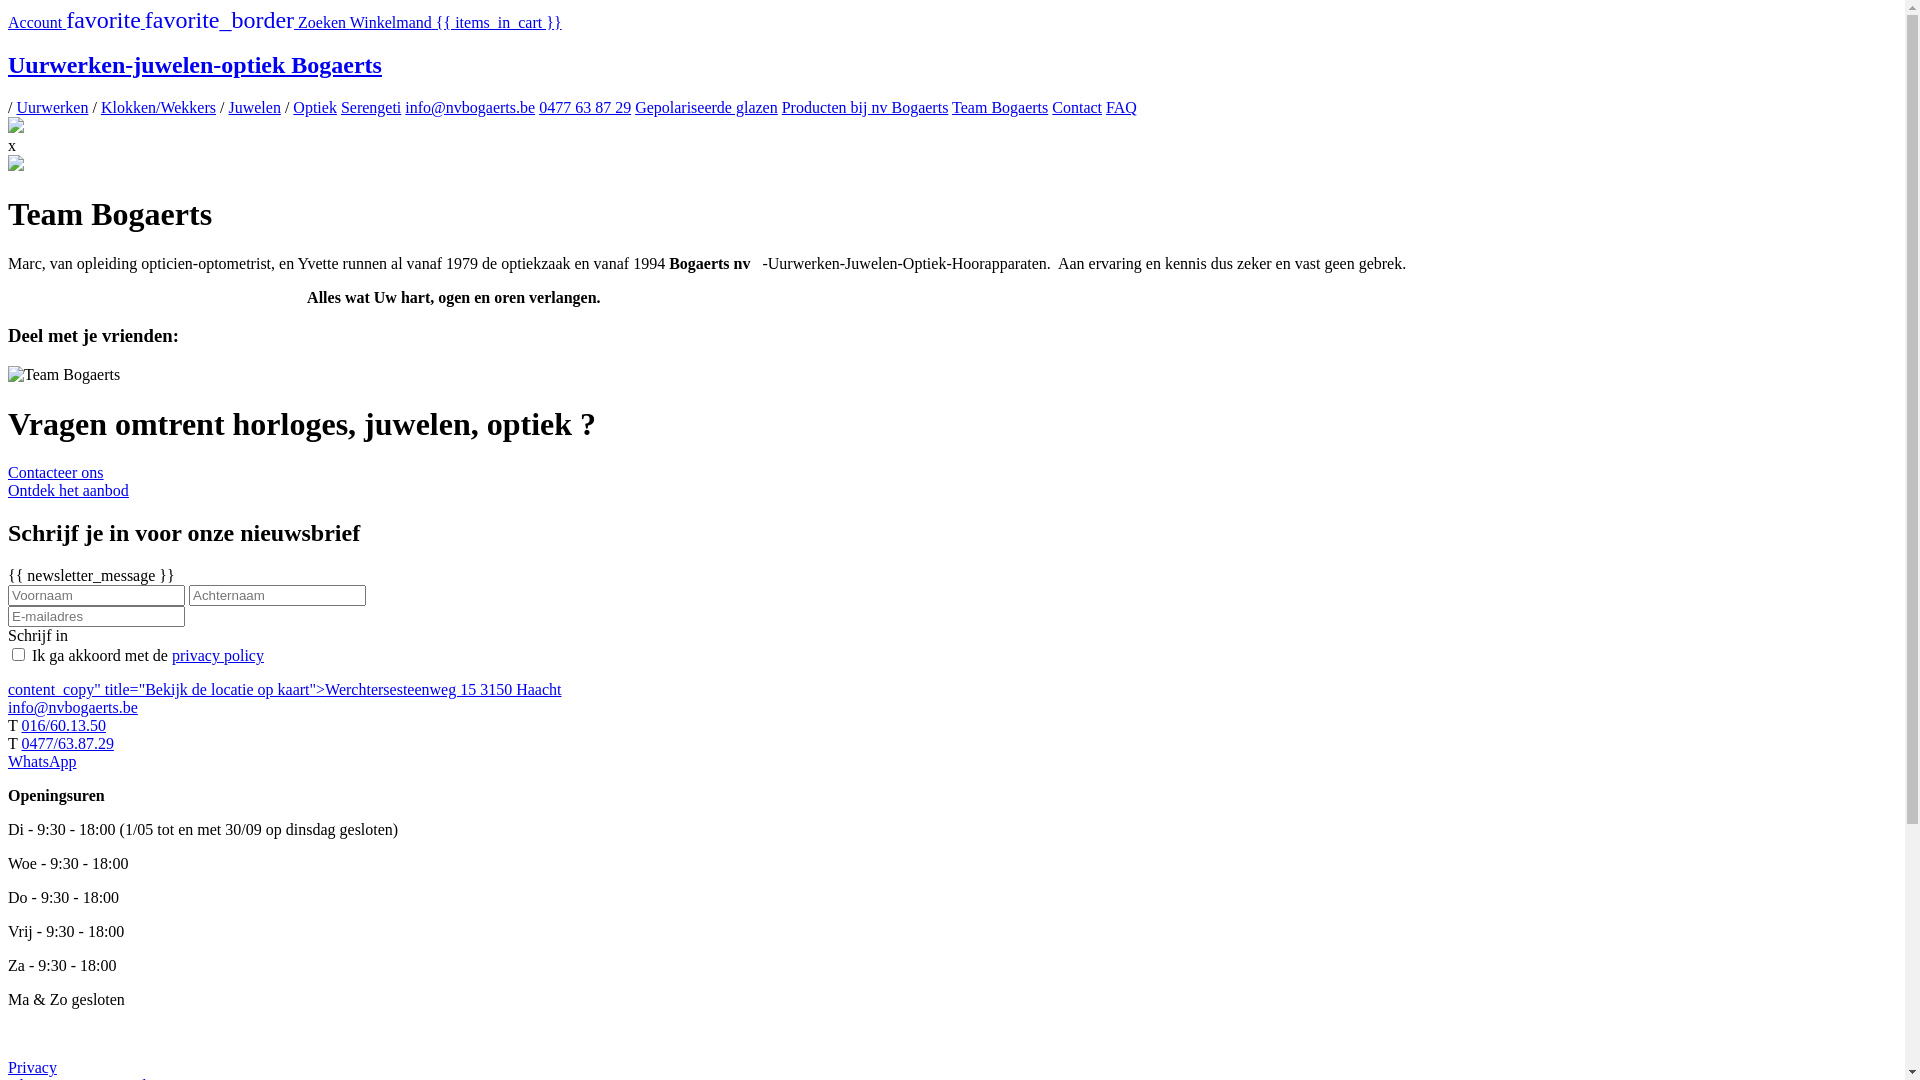 The width and height of the screenshot is (1920, 1080). Describe the element at coordinates (706, 108) in the screenshot. I see `Gepolariseerde glazen` at that location.